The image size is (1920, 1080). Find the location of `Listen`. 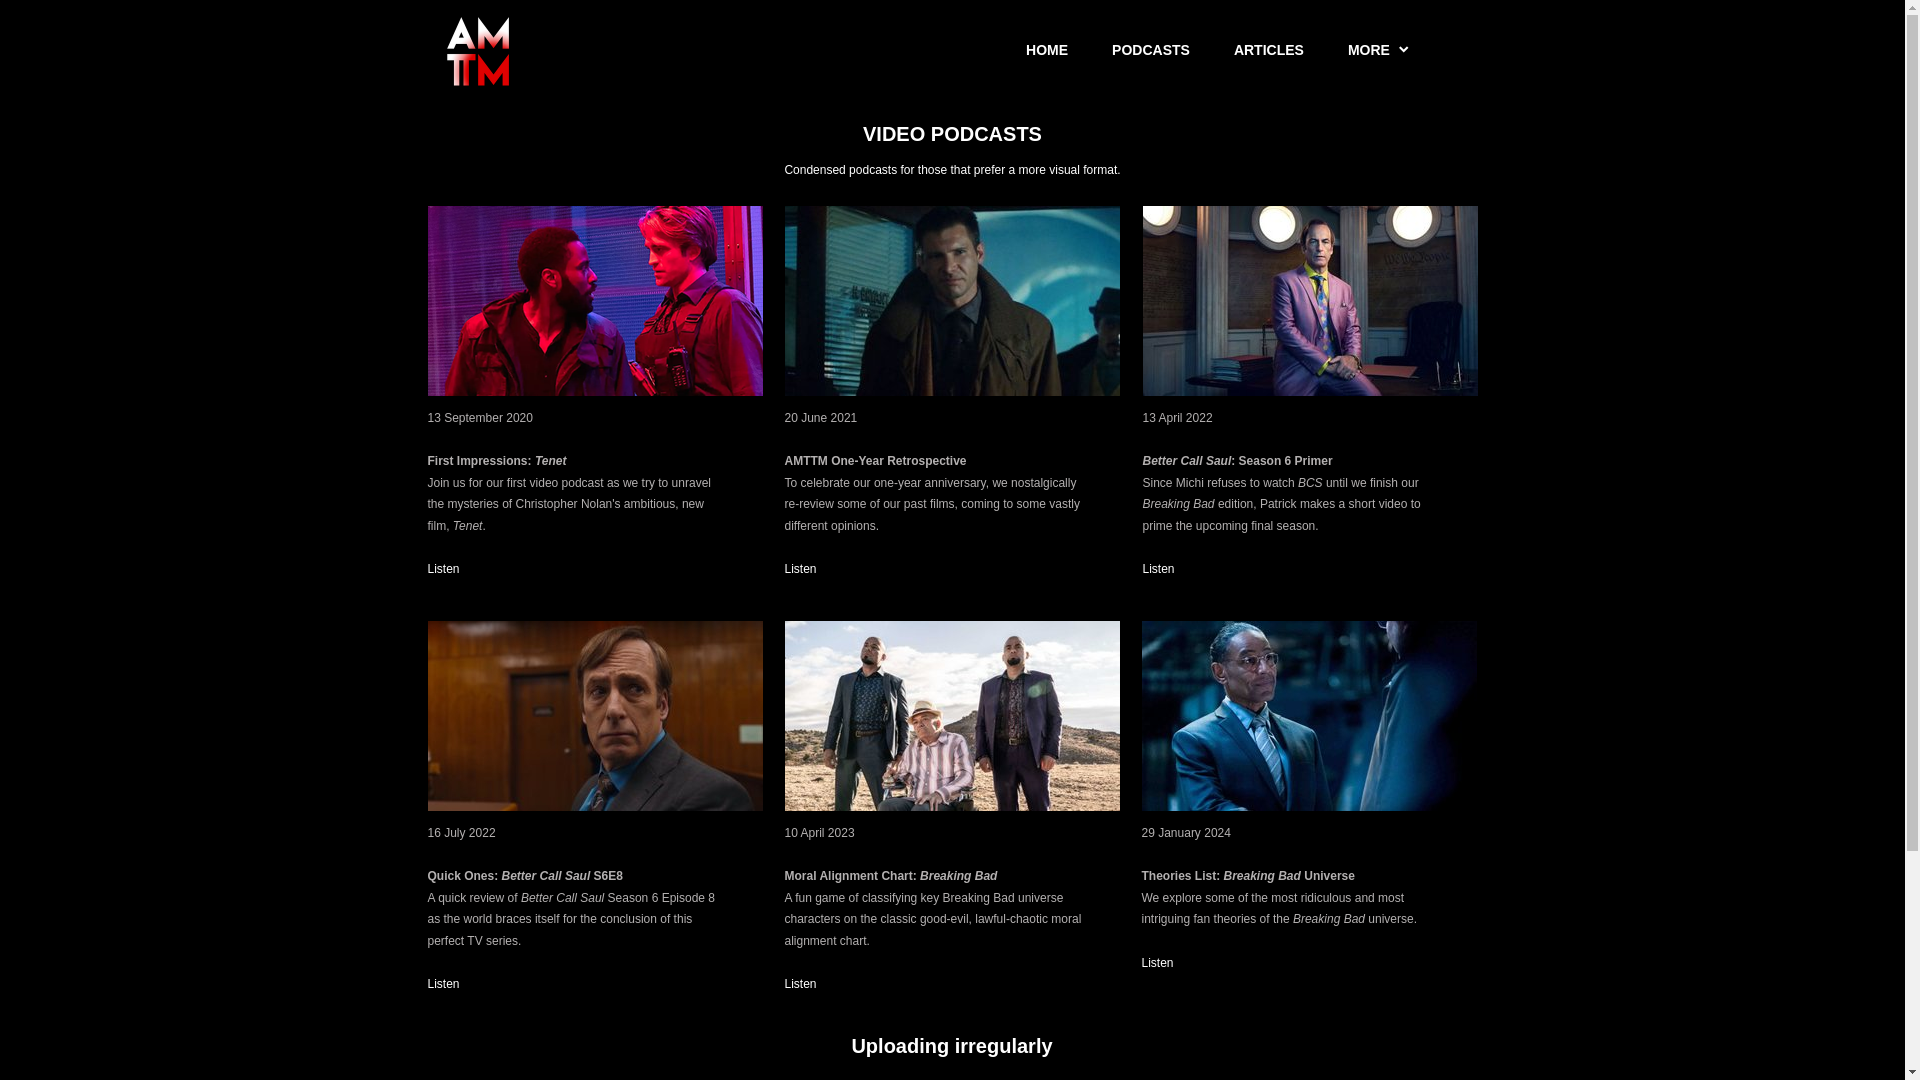

Listen is located at coordinates (444, 984).